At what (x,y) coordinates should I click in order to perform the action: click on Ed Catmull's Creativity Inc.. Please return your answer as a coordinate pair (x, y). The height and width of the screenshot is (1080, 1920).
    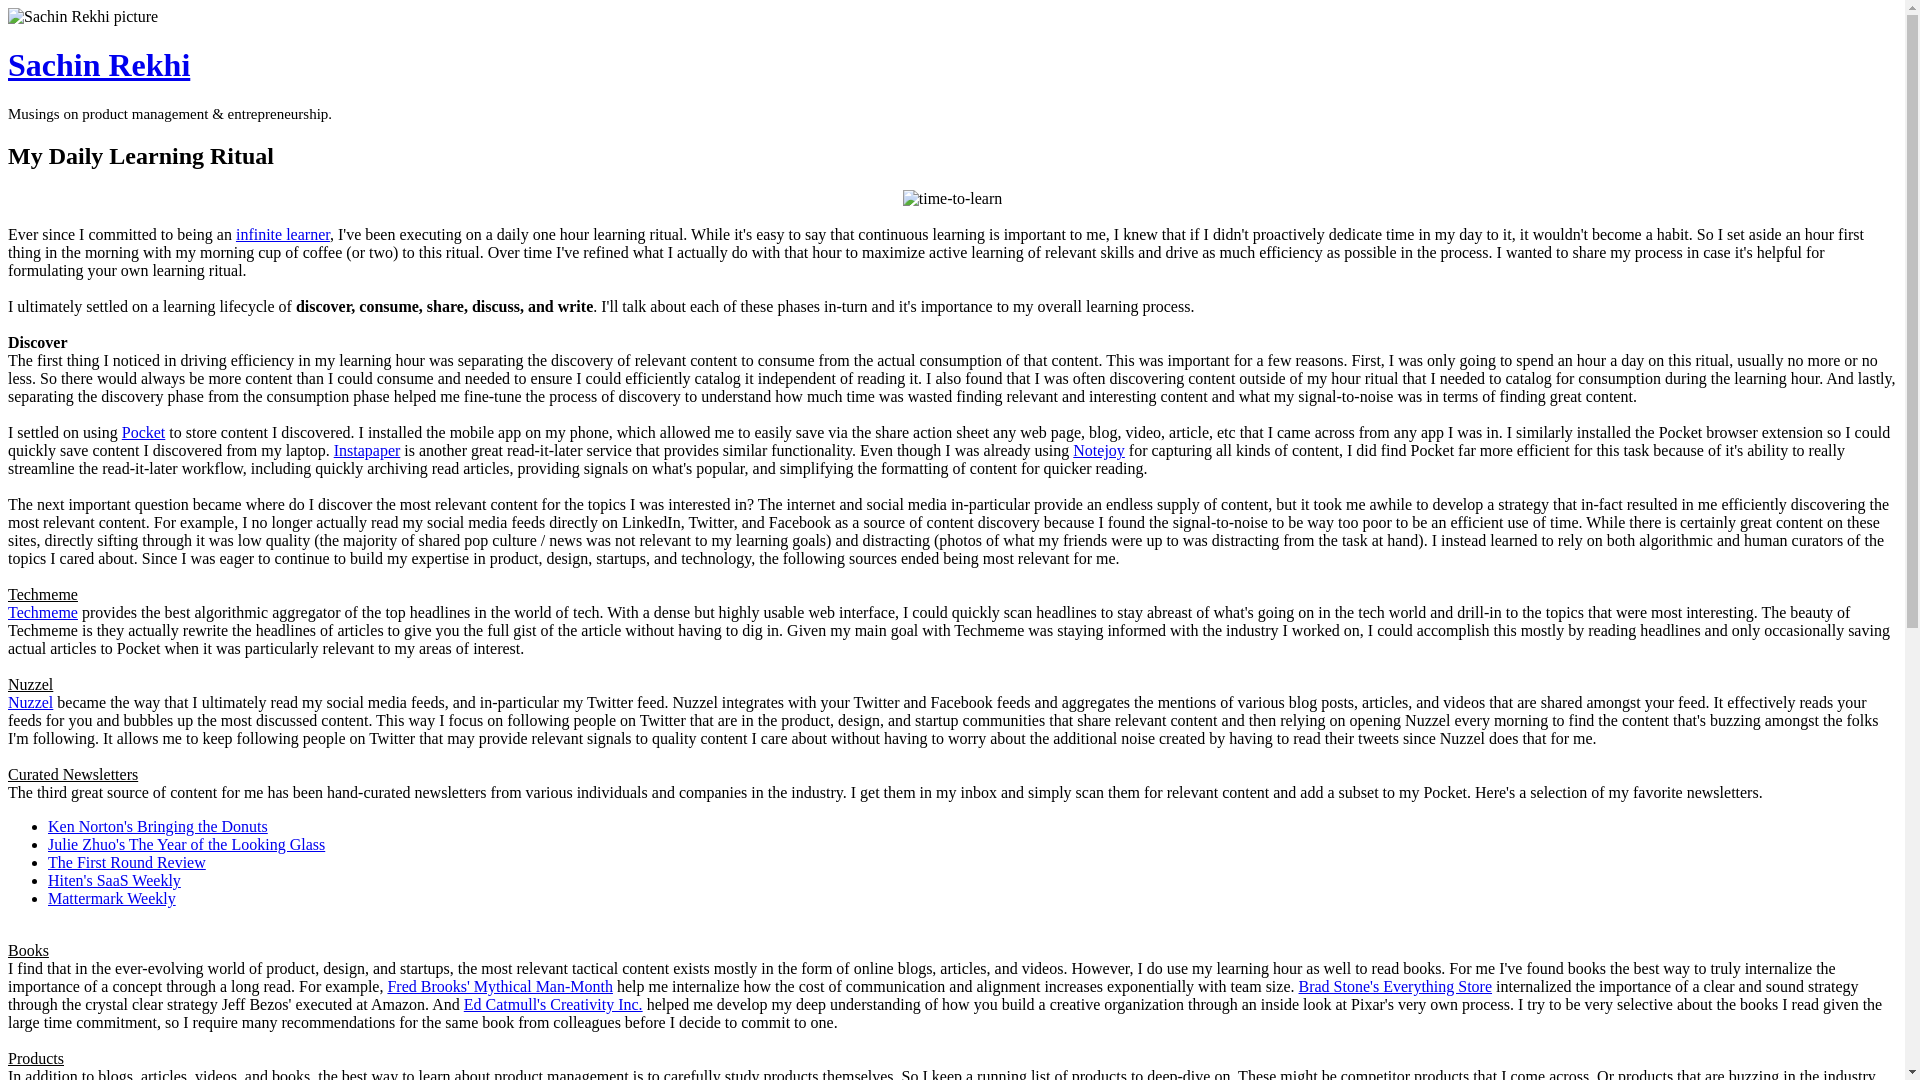
    Looking at the image, I should click on (554, 1004).